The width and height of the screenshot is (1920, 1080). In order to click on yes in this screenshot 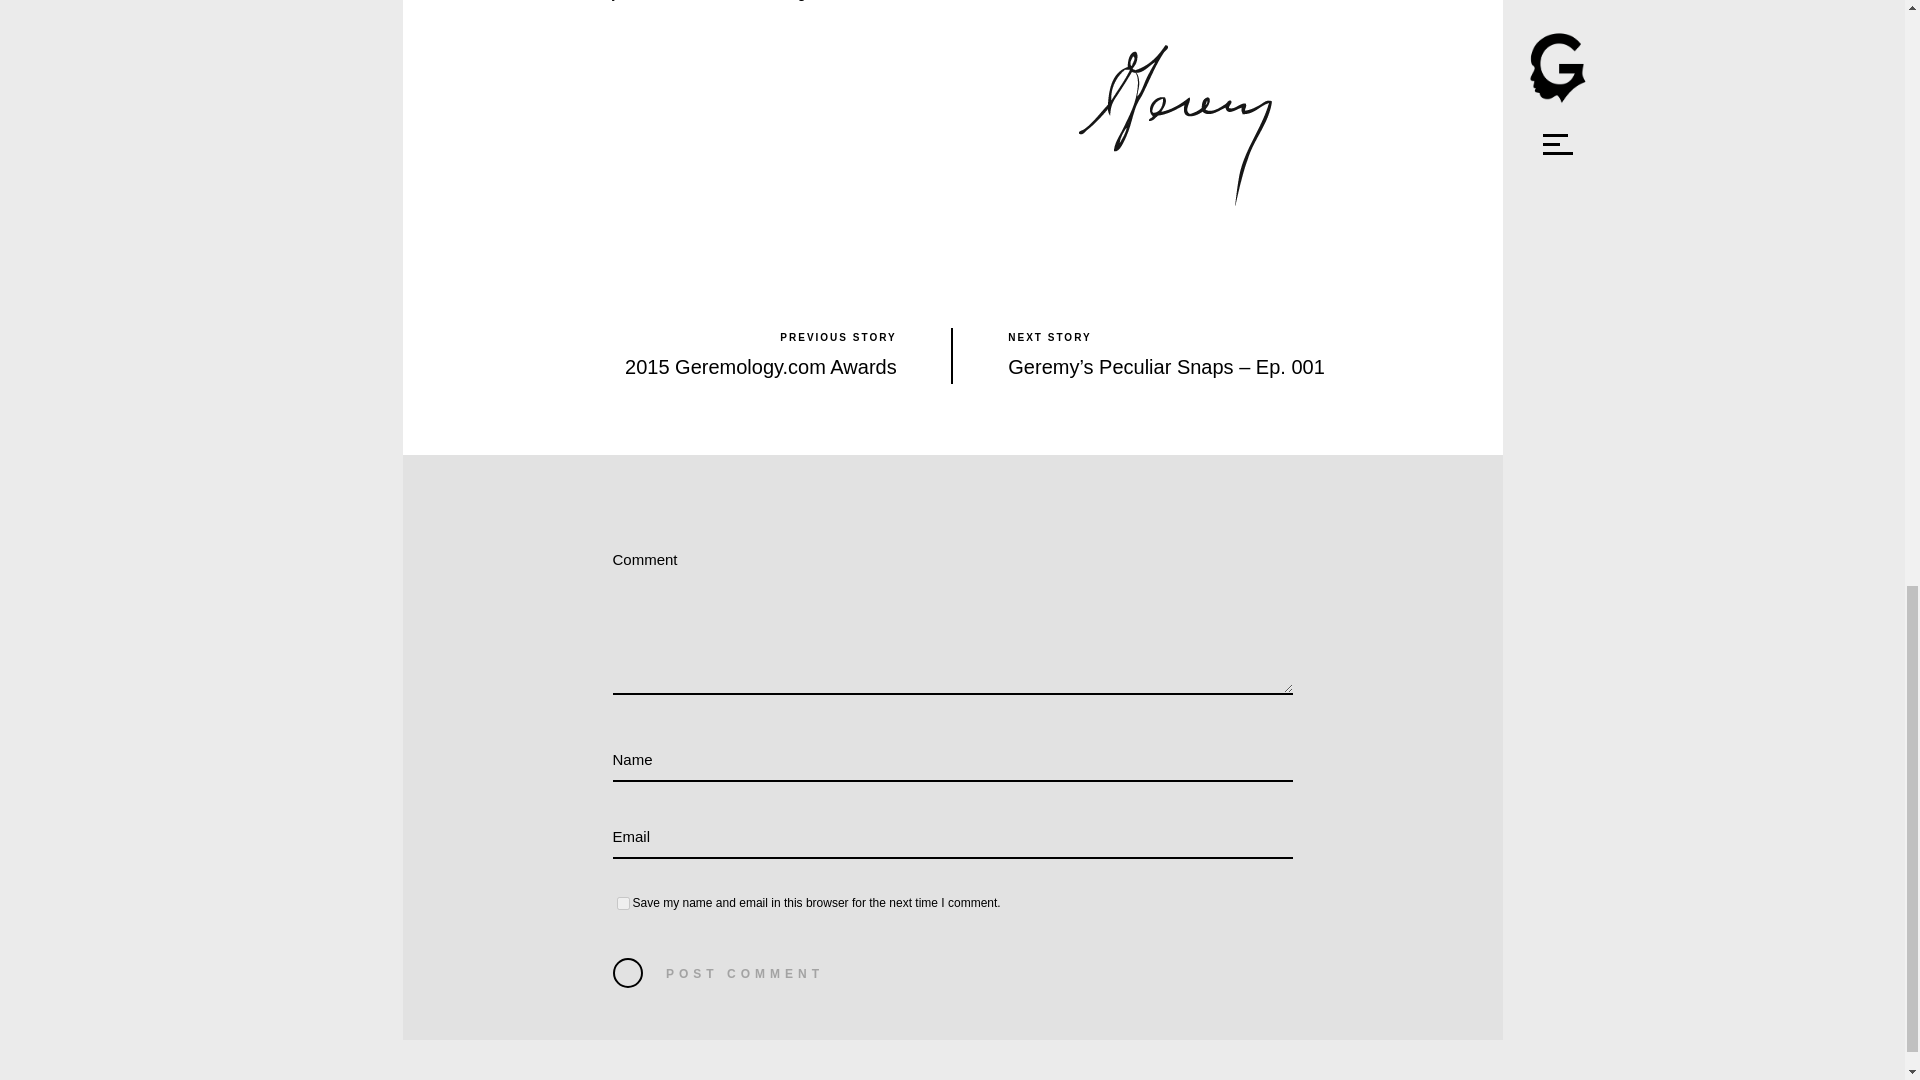, I will do `click(622, 904)`.